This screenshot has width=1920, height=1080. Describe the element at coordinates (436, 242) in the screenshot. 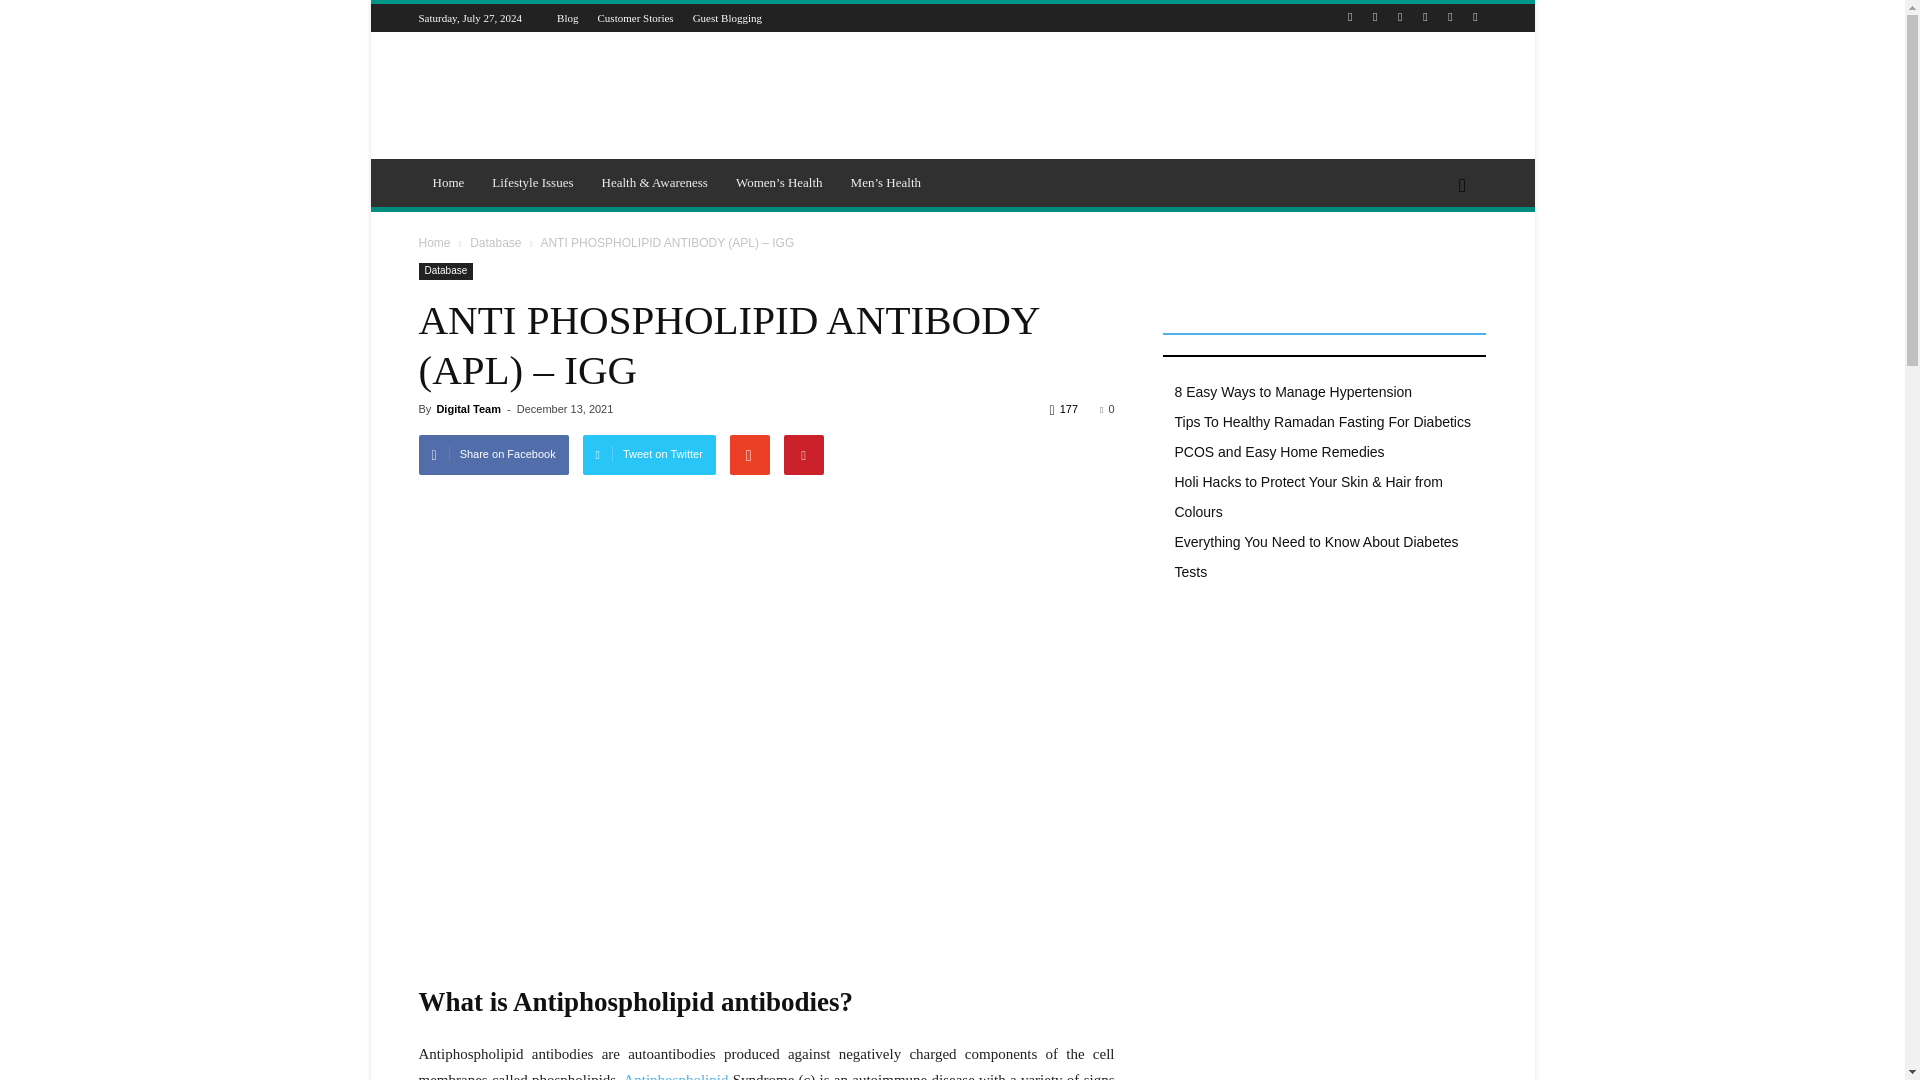

I see `Home` at that location.